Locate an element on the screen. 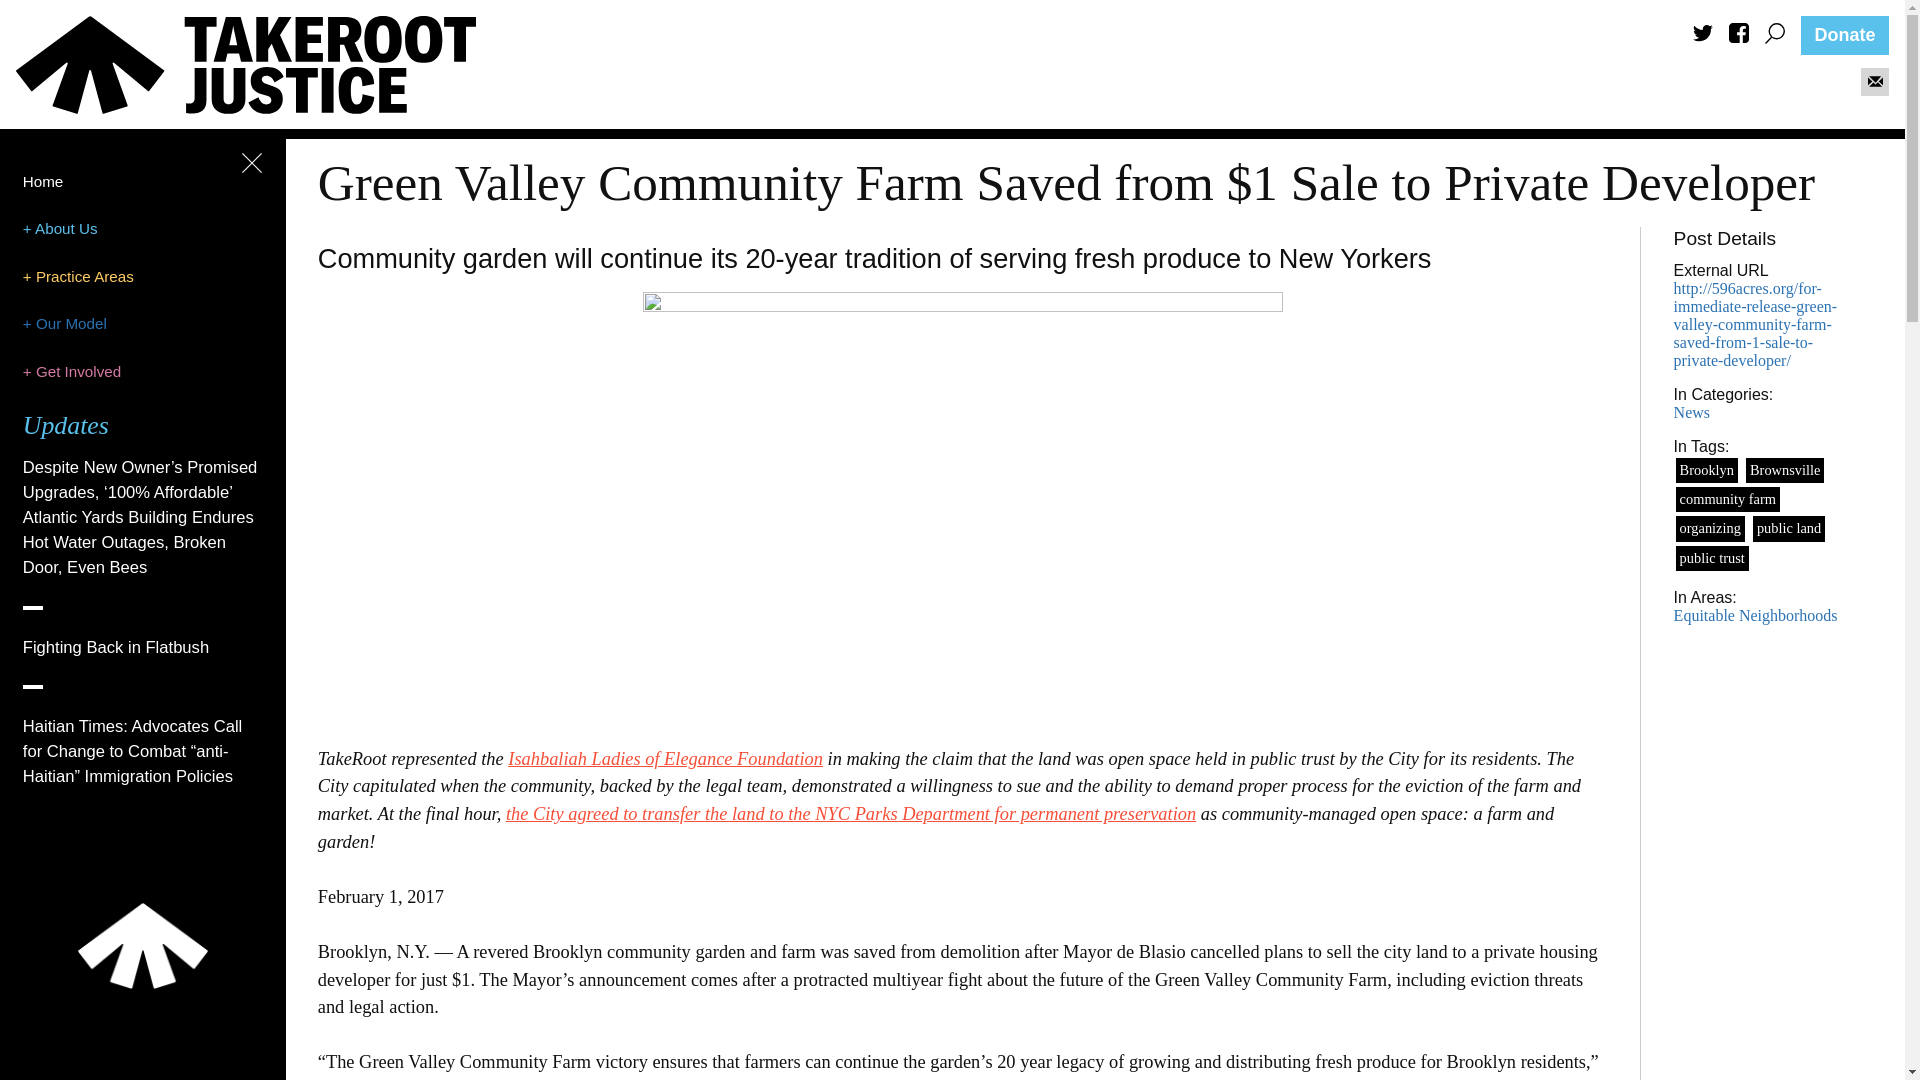 The width and height of the screenshot is (1920, 1080). See TakeRoot Justice on Twitter is located at coordinates (1702, 36).